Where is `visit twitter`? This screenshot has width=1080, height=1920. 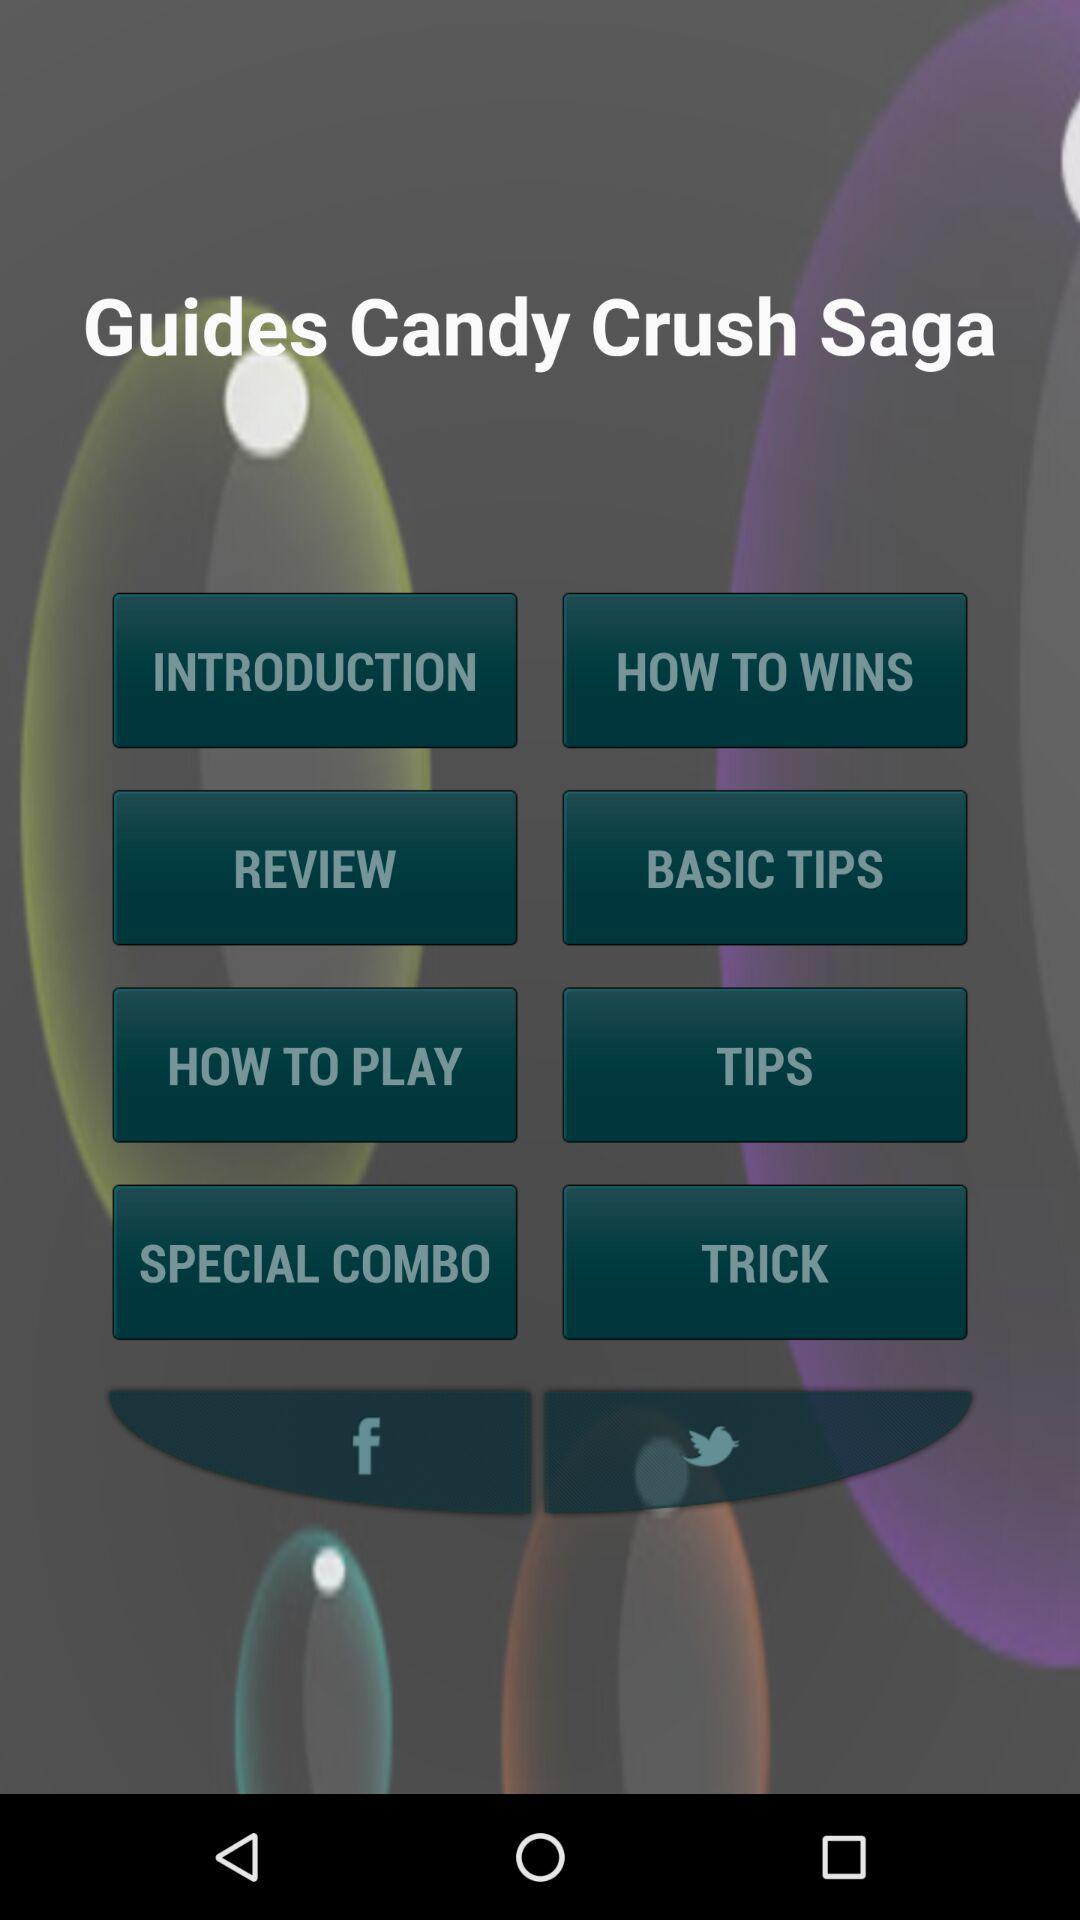
visit twitter is located at coordinates (761, 1452).